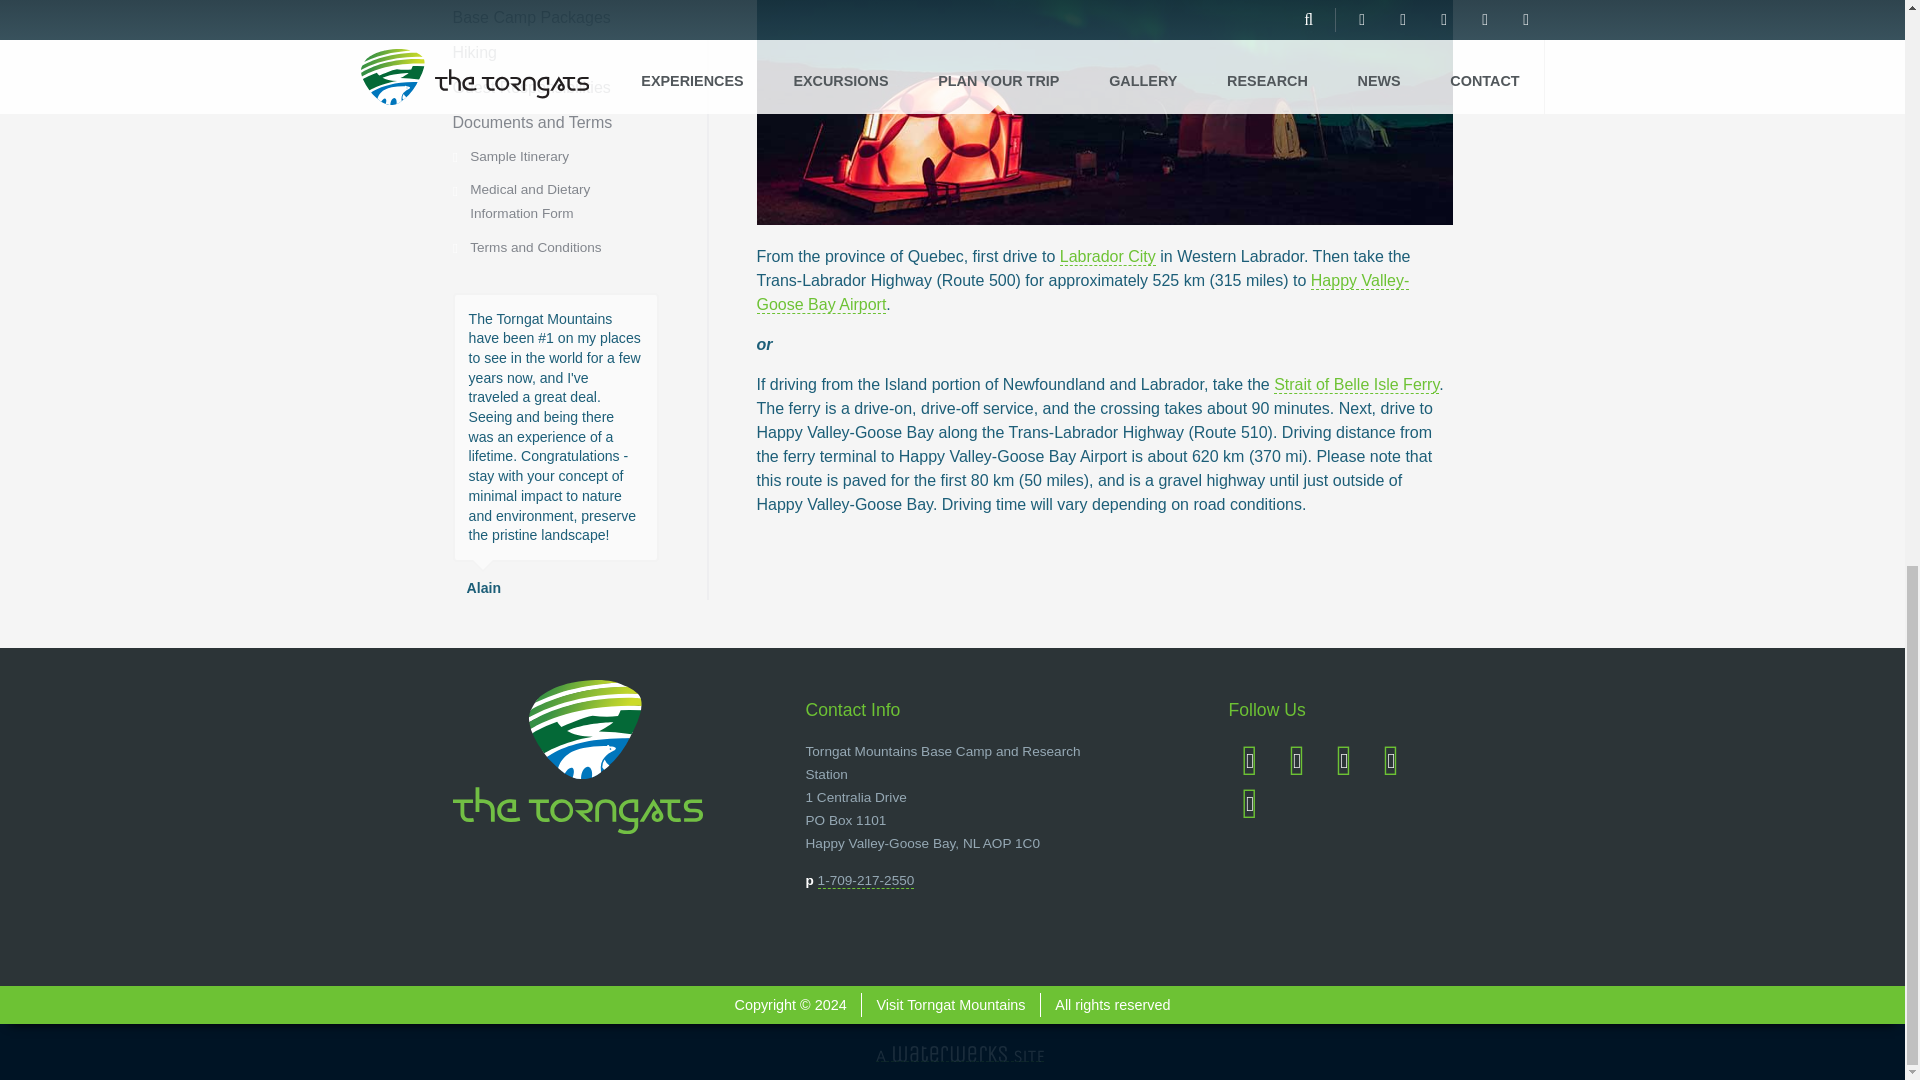 The height and width of the screenshot is (1080, 1920). I want to click on Base Camp Packages, so click(530, 16).